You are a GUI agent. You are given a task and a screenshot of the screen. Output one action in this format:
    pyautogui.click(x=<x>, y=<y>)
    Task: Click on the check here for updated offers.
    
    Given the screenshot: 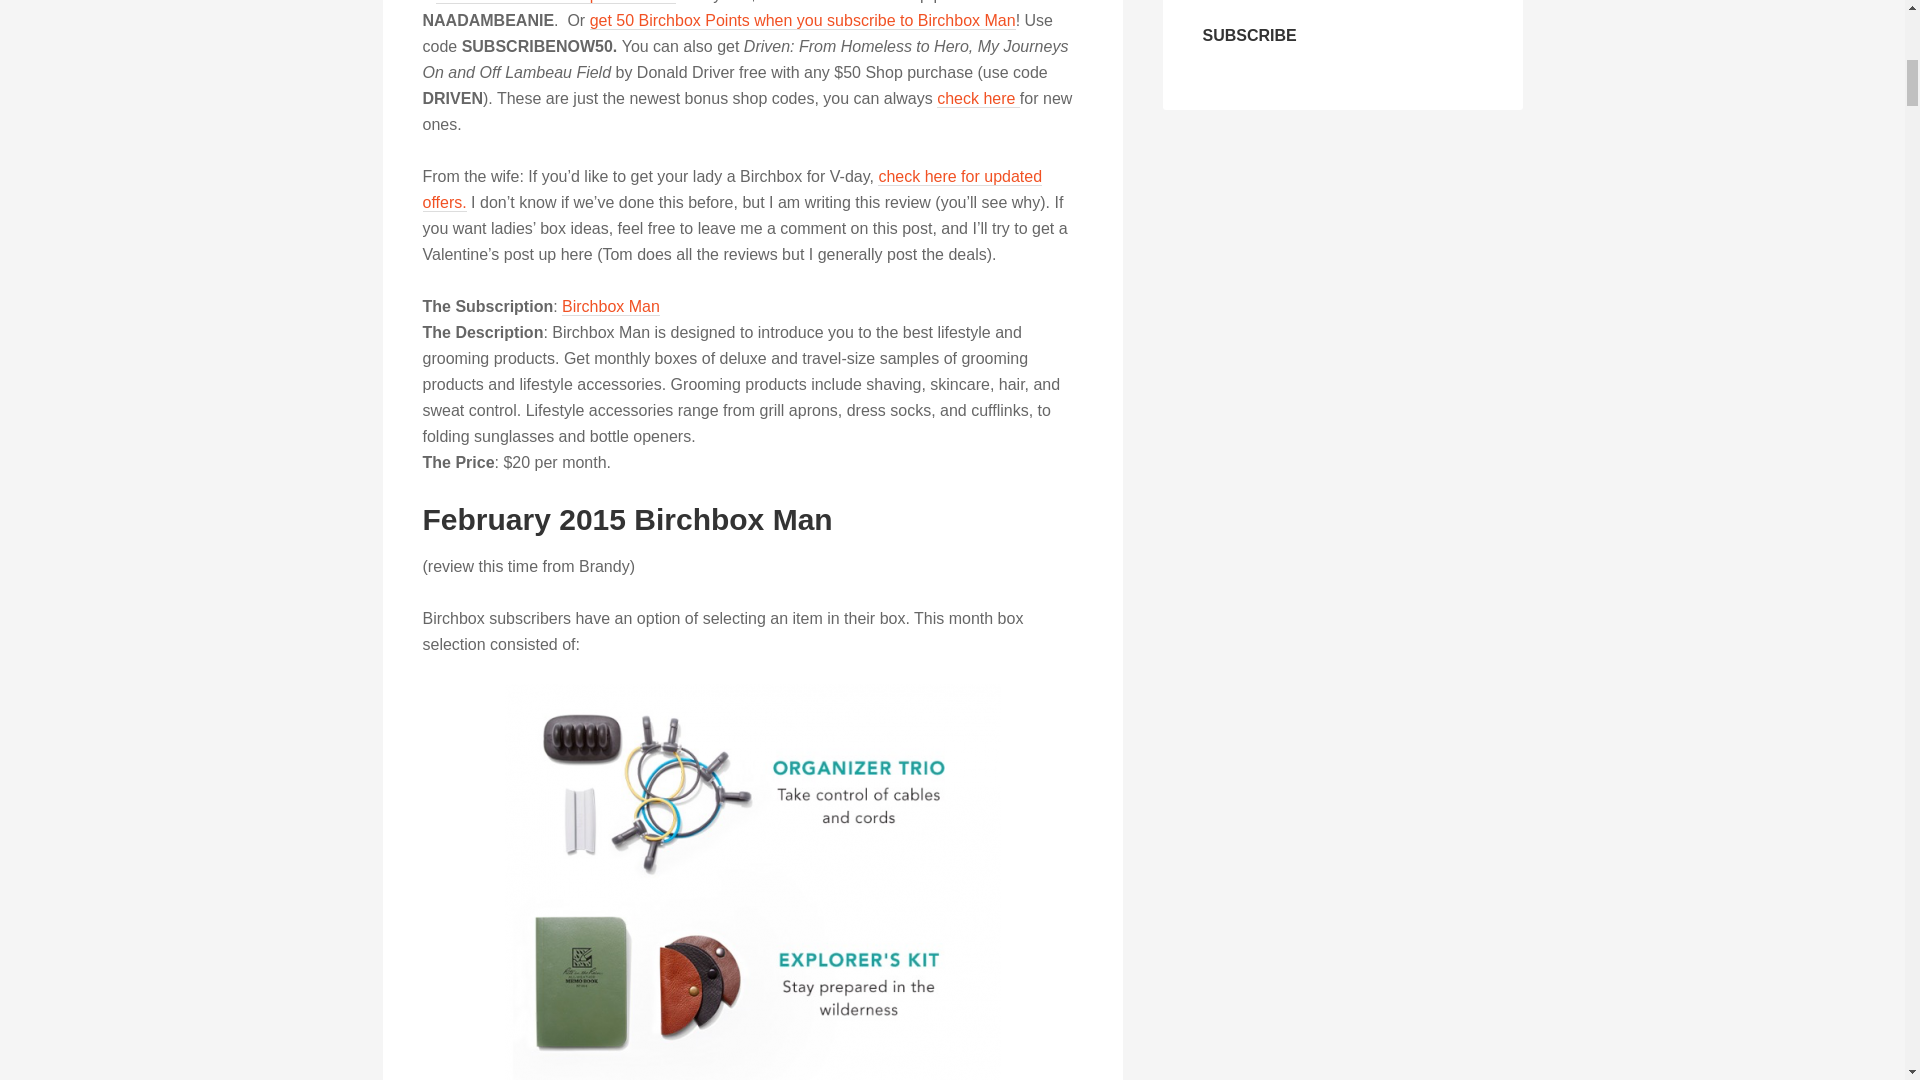 What is the action you would take?
    pyautogui.click(x=732, y=190)
    